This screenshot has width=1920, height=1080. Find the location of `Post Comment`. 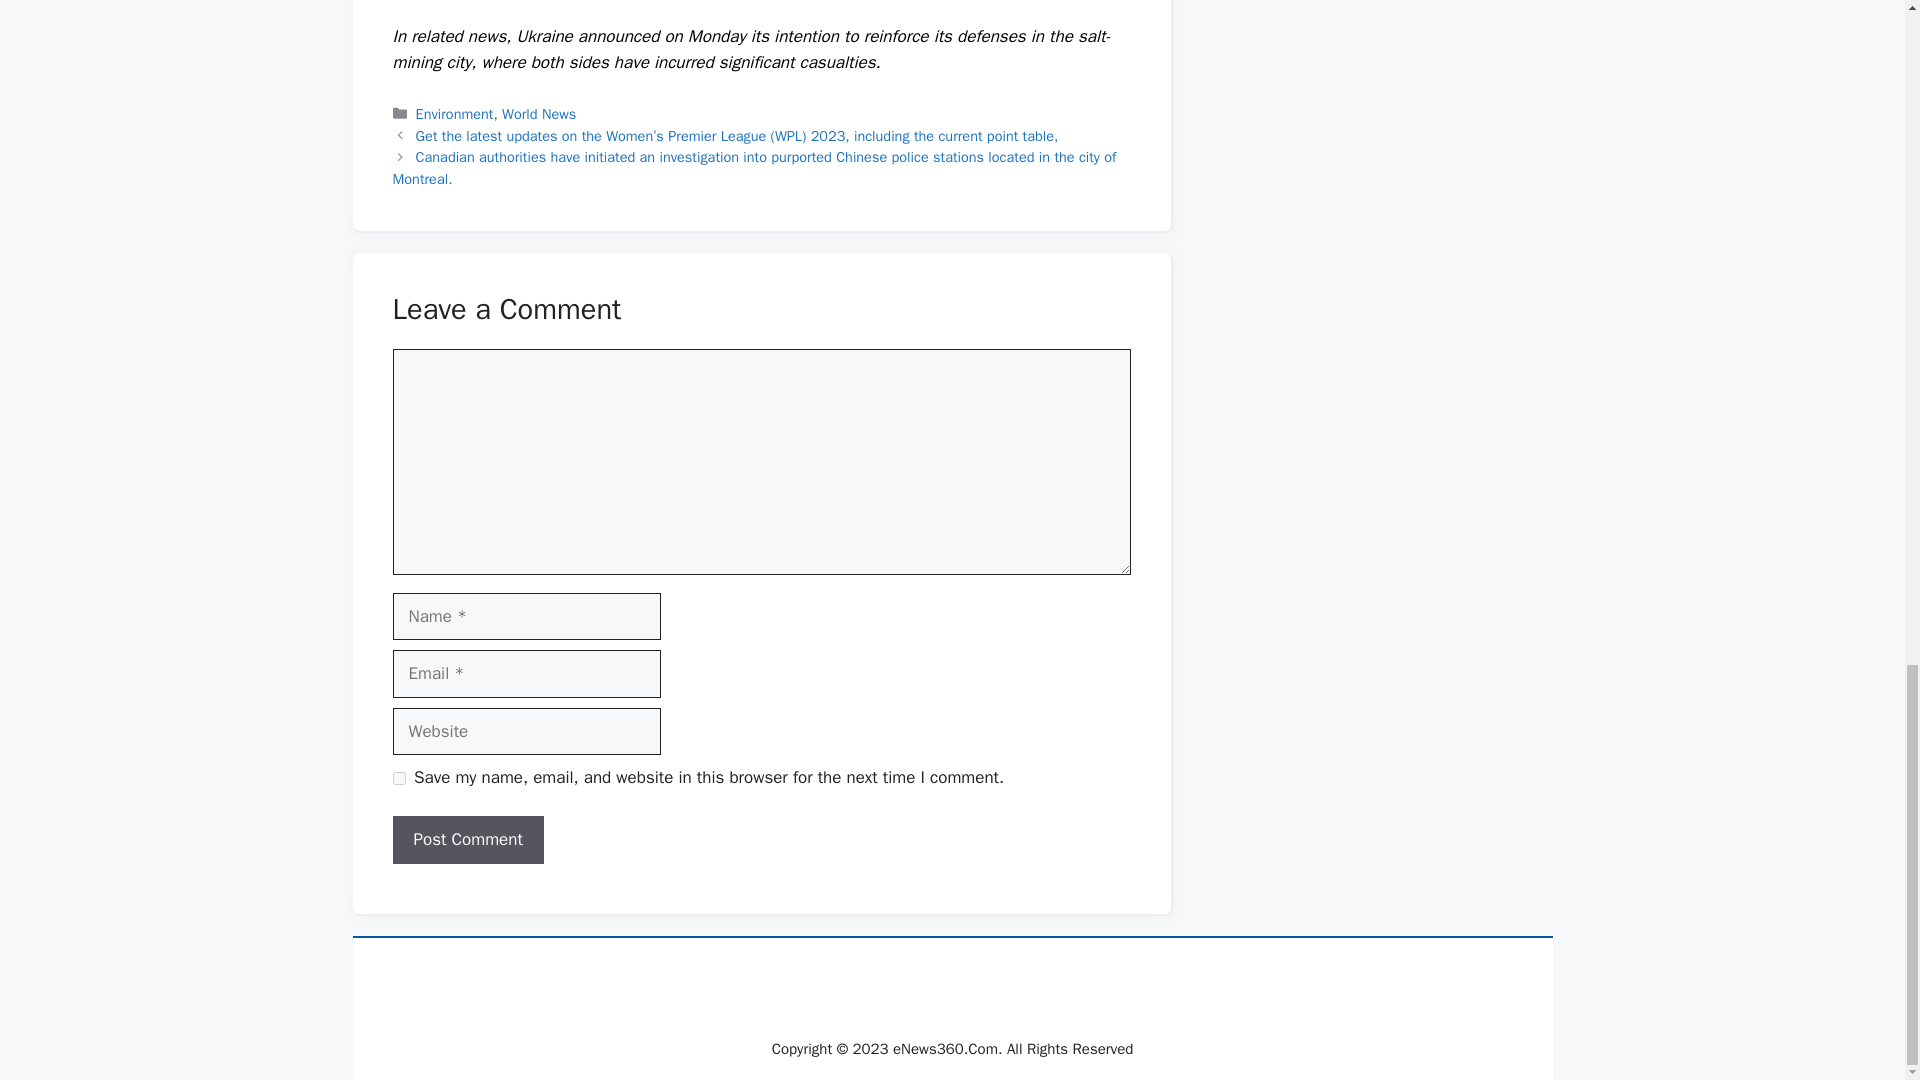

Post Comment is located at coordinates (467, 840).